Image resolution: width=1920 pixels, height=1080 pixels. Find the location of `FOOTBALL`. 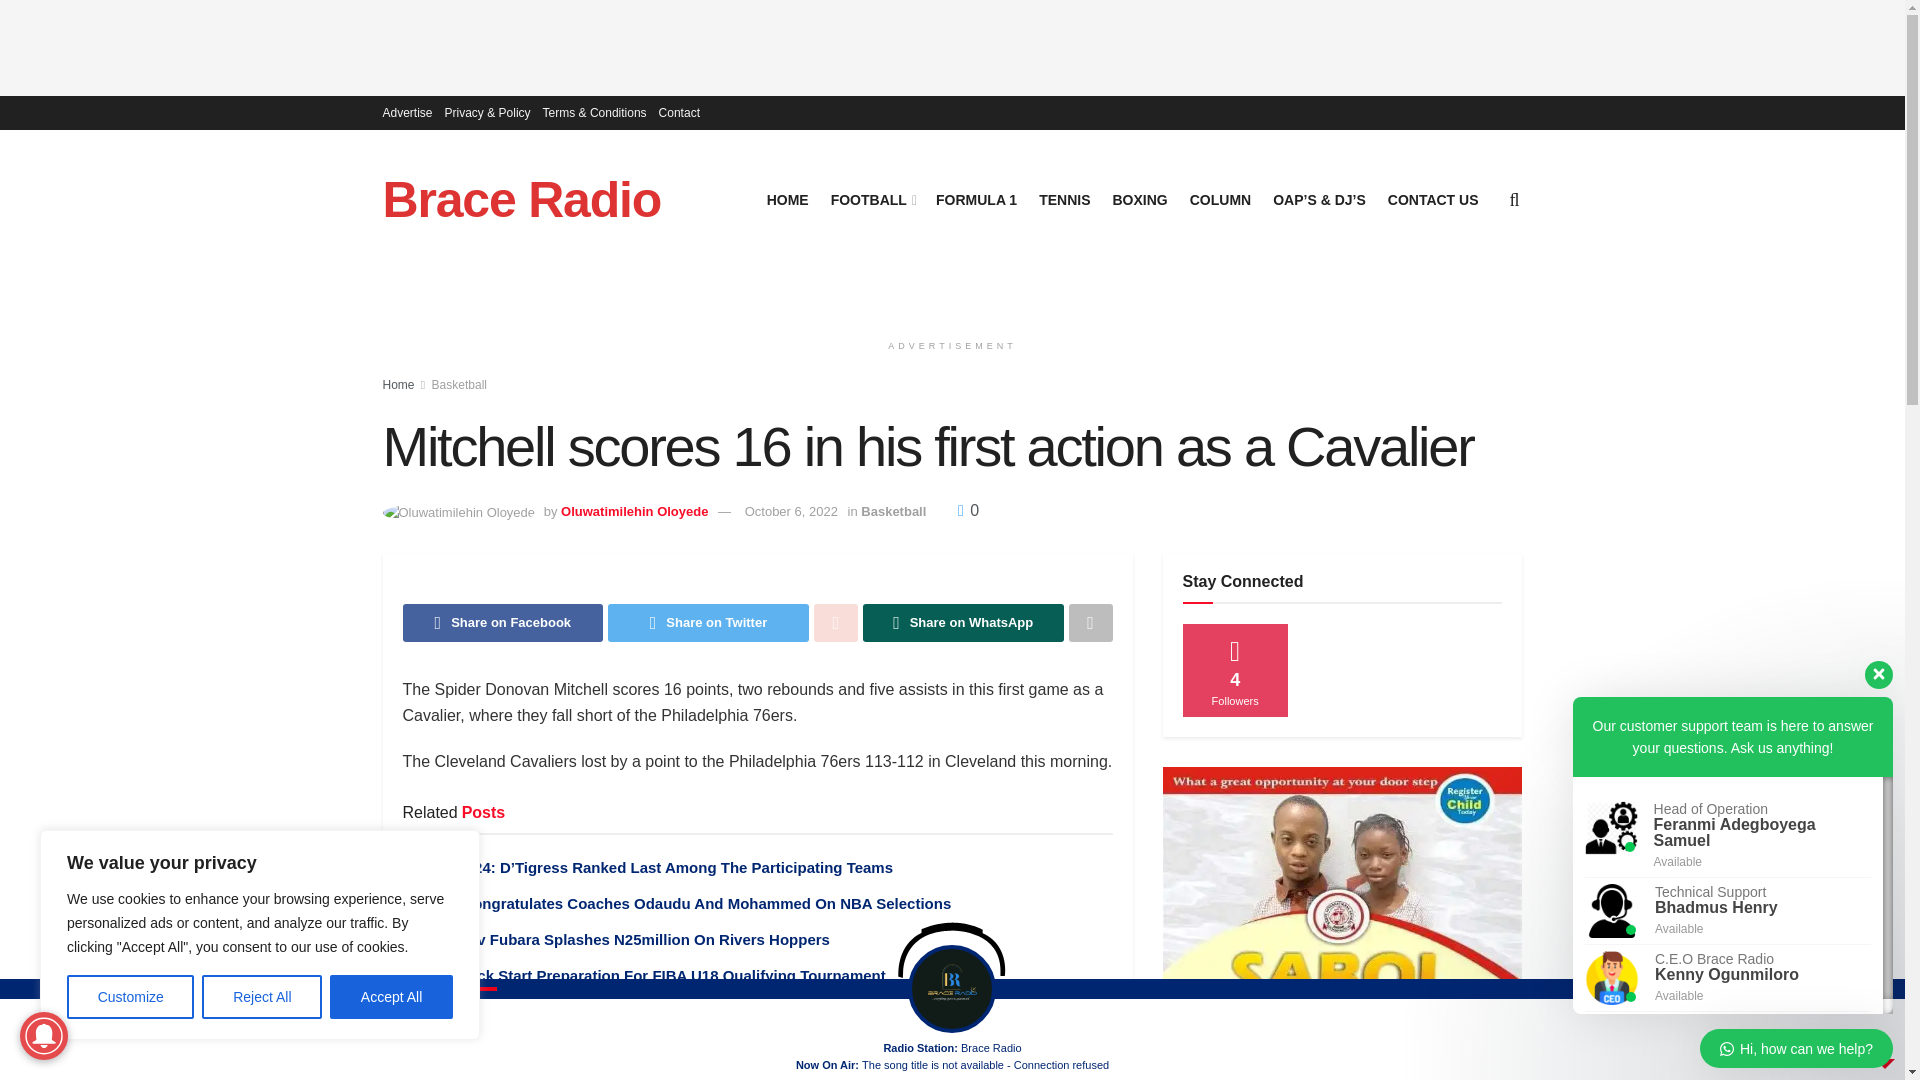

FOOTBALL is located at coordinates (872, 199).